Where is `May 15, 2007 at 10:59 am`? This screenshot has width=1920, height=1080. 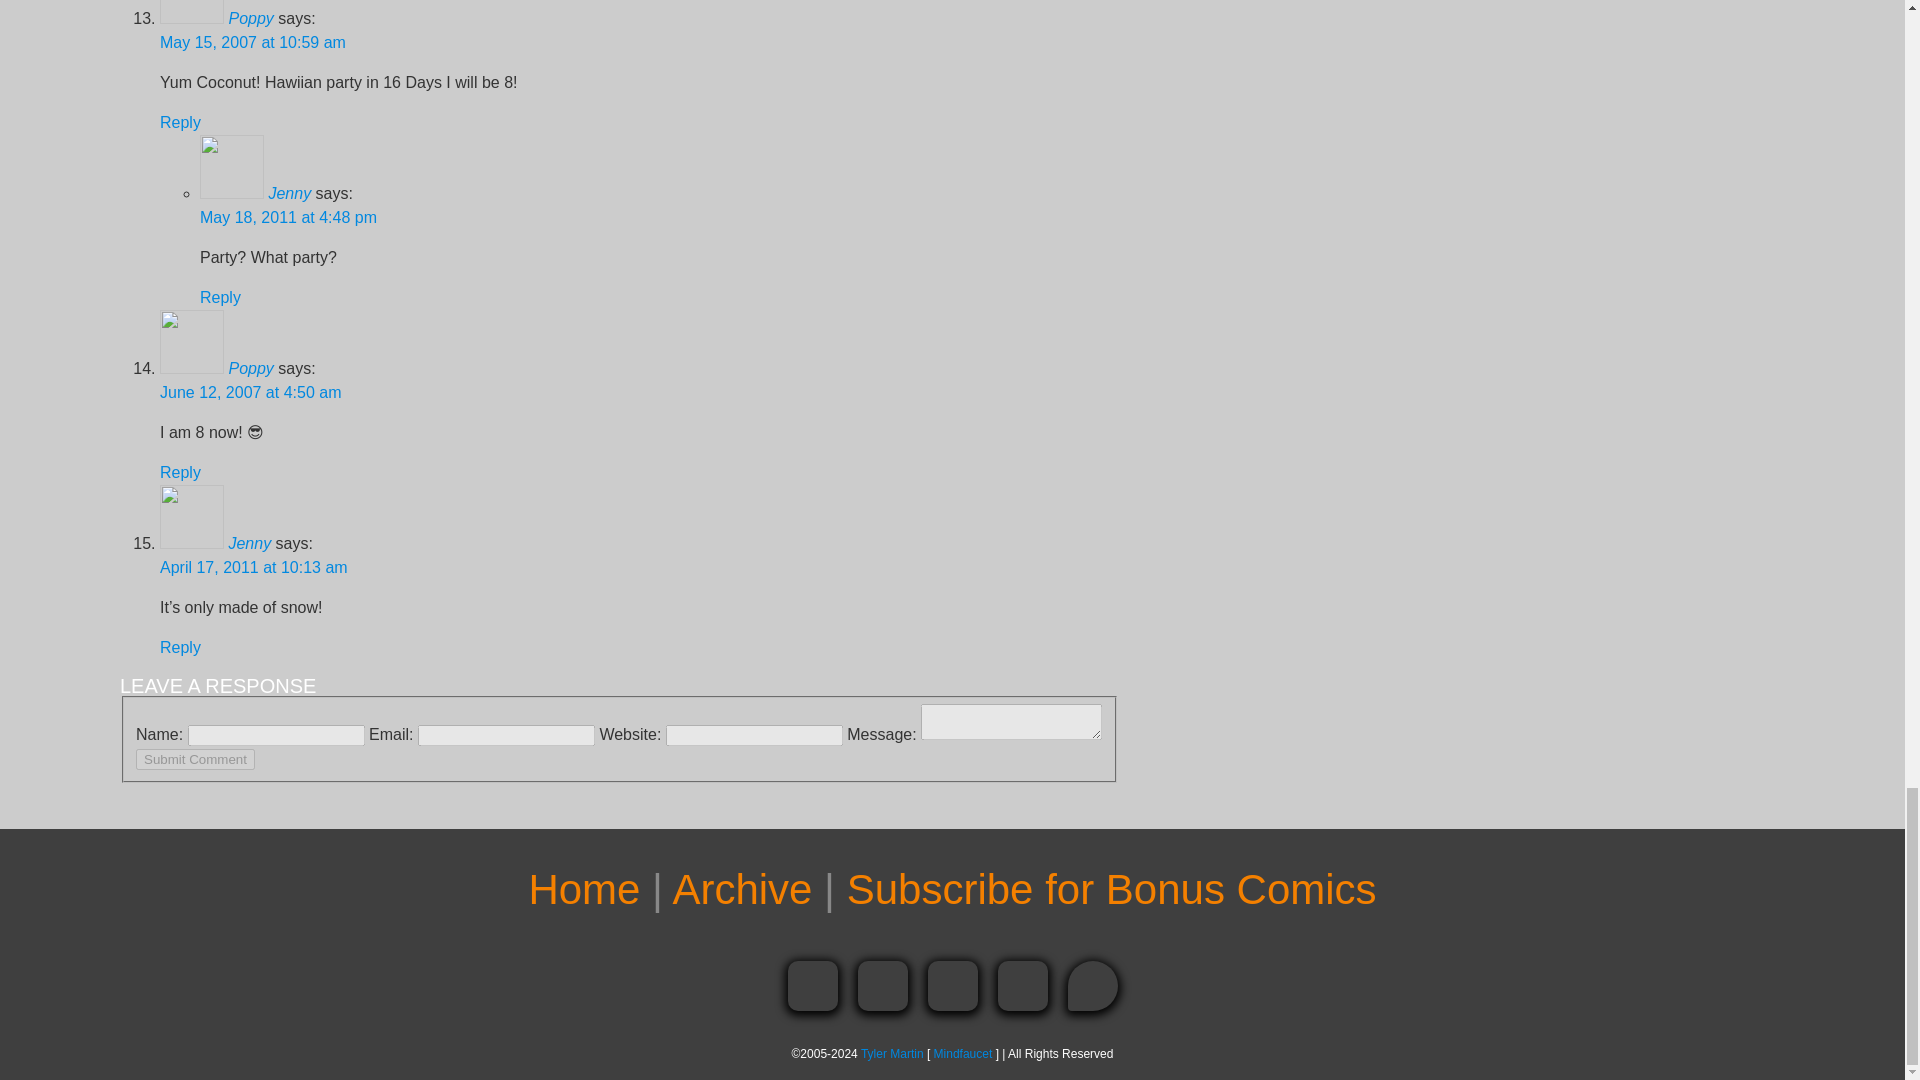 May 15, 2007 at 10:59 am is located at coordinates (252, 42).